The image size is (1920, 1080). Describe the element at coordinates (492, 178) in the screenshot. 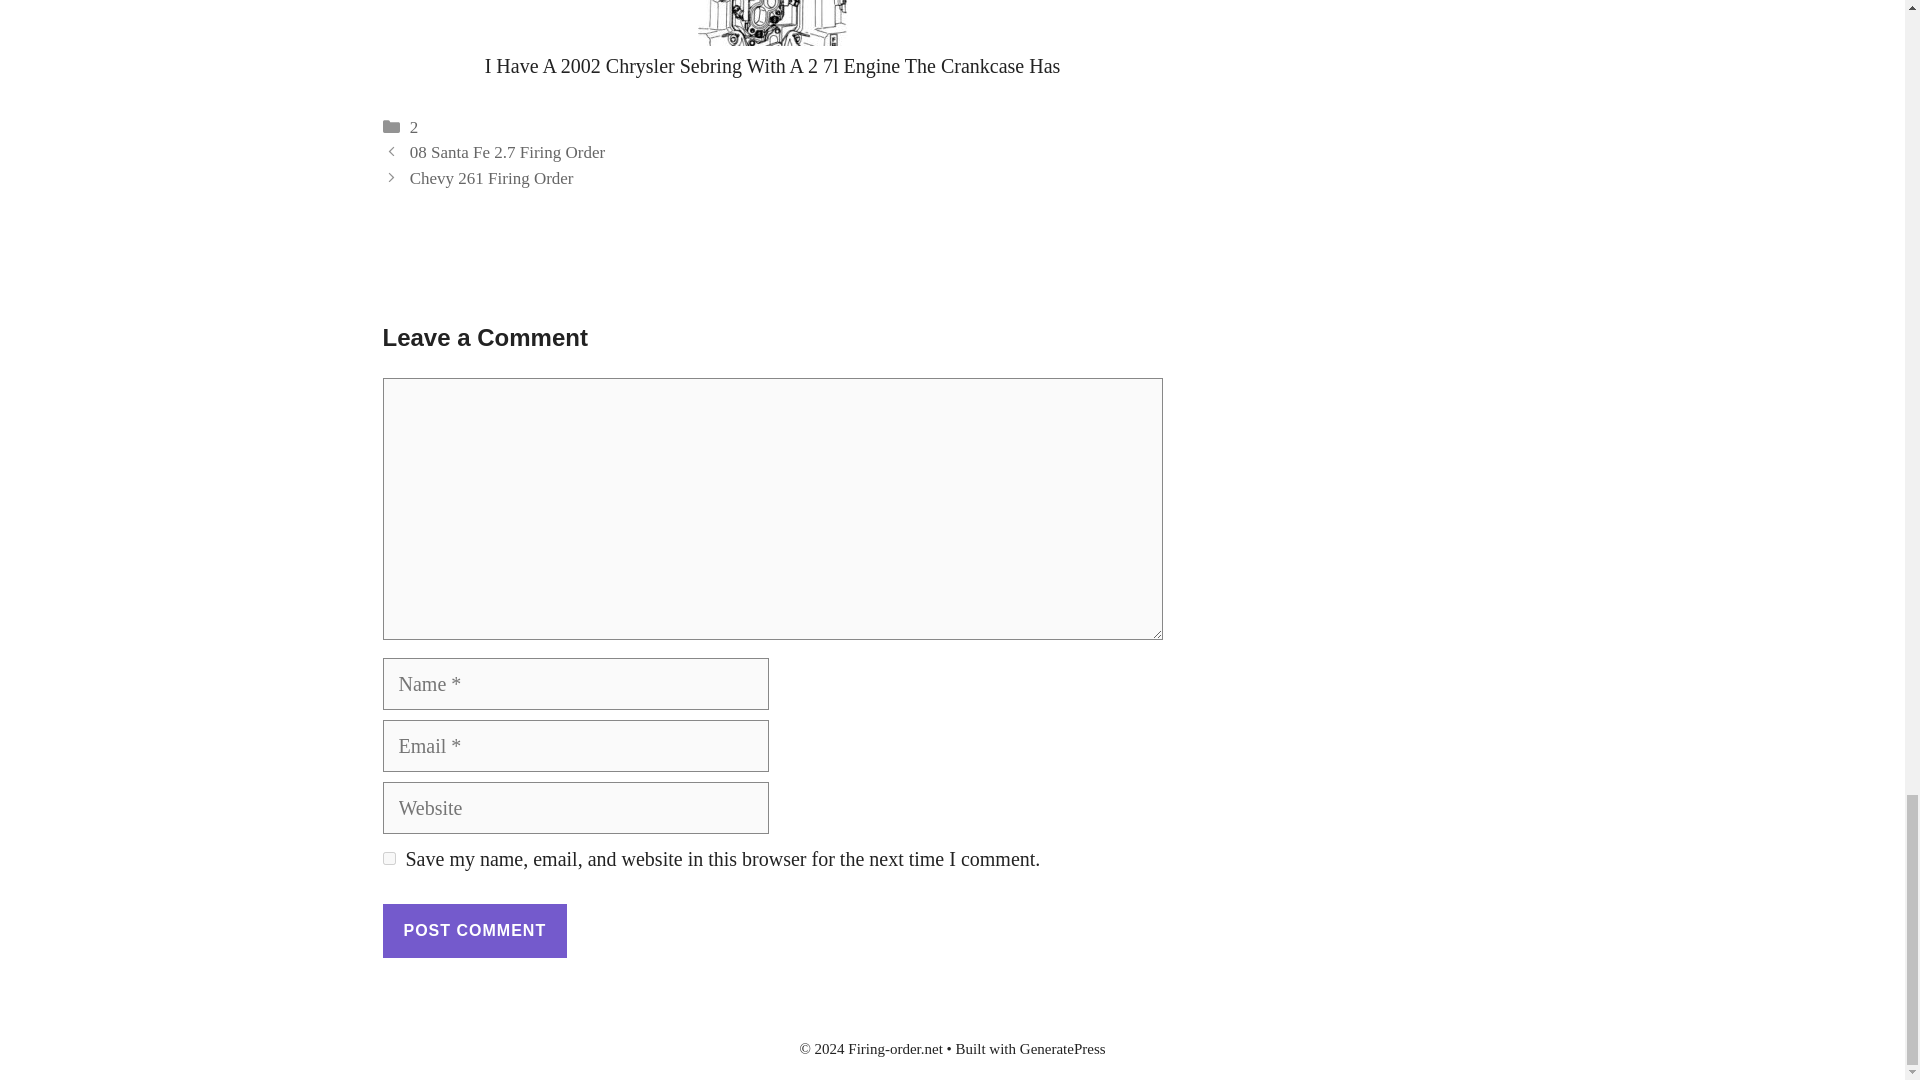

I see `Next` at that location.